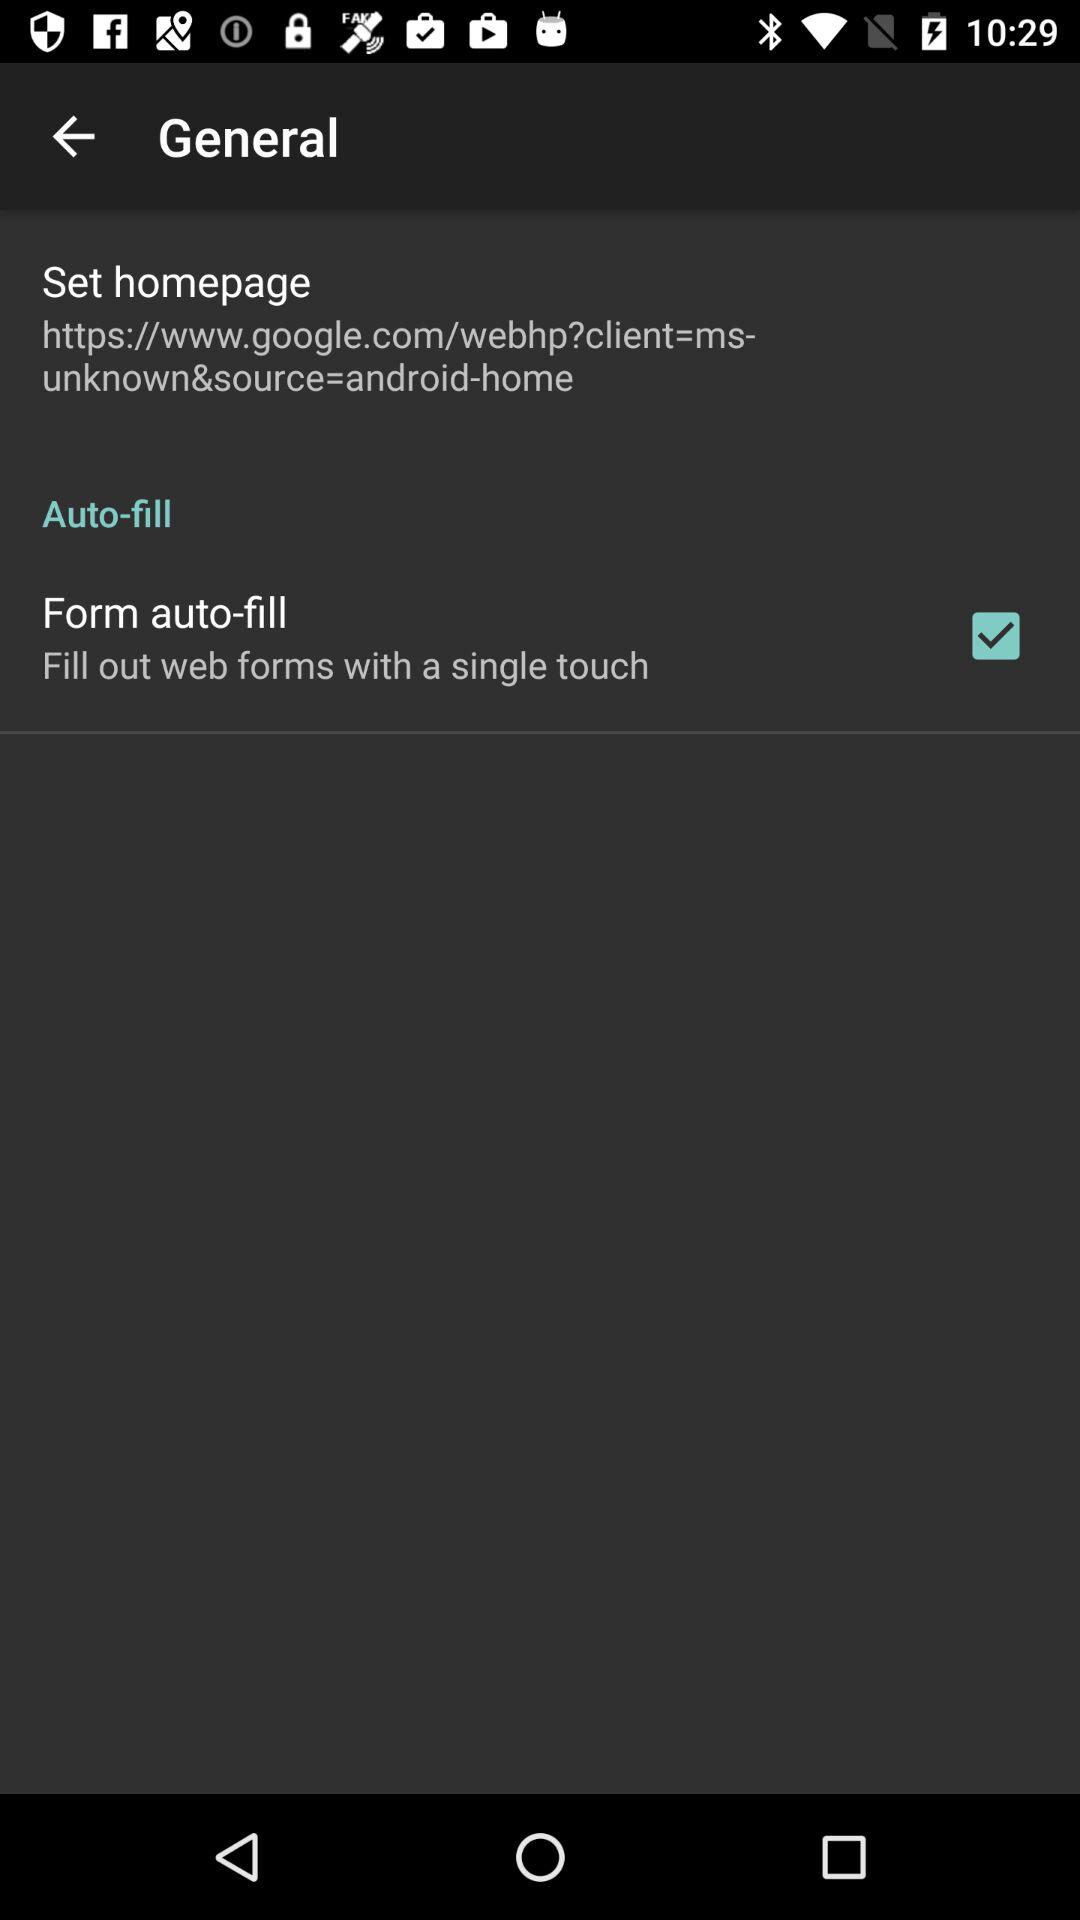 The image size is (1080, 1920). What do you see at coordinates (346, 664) in the screenshot?
I see `select the fill out web app` at bounding box center [346, 664].